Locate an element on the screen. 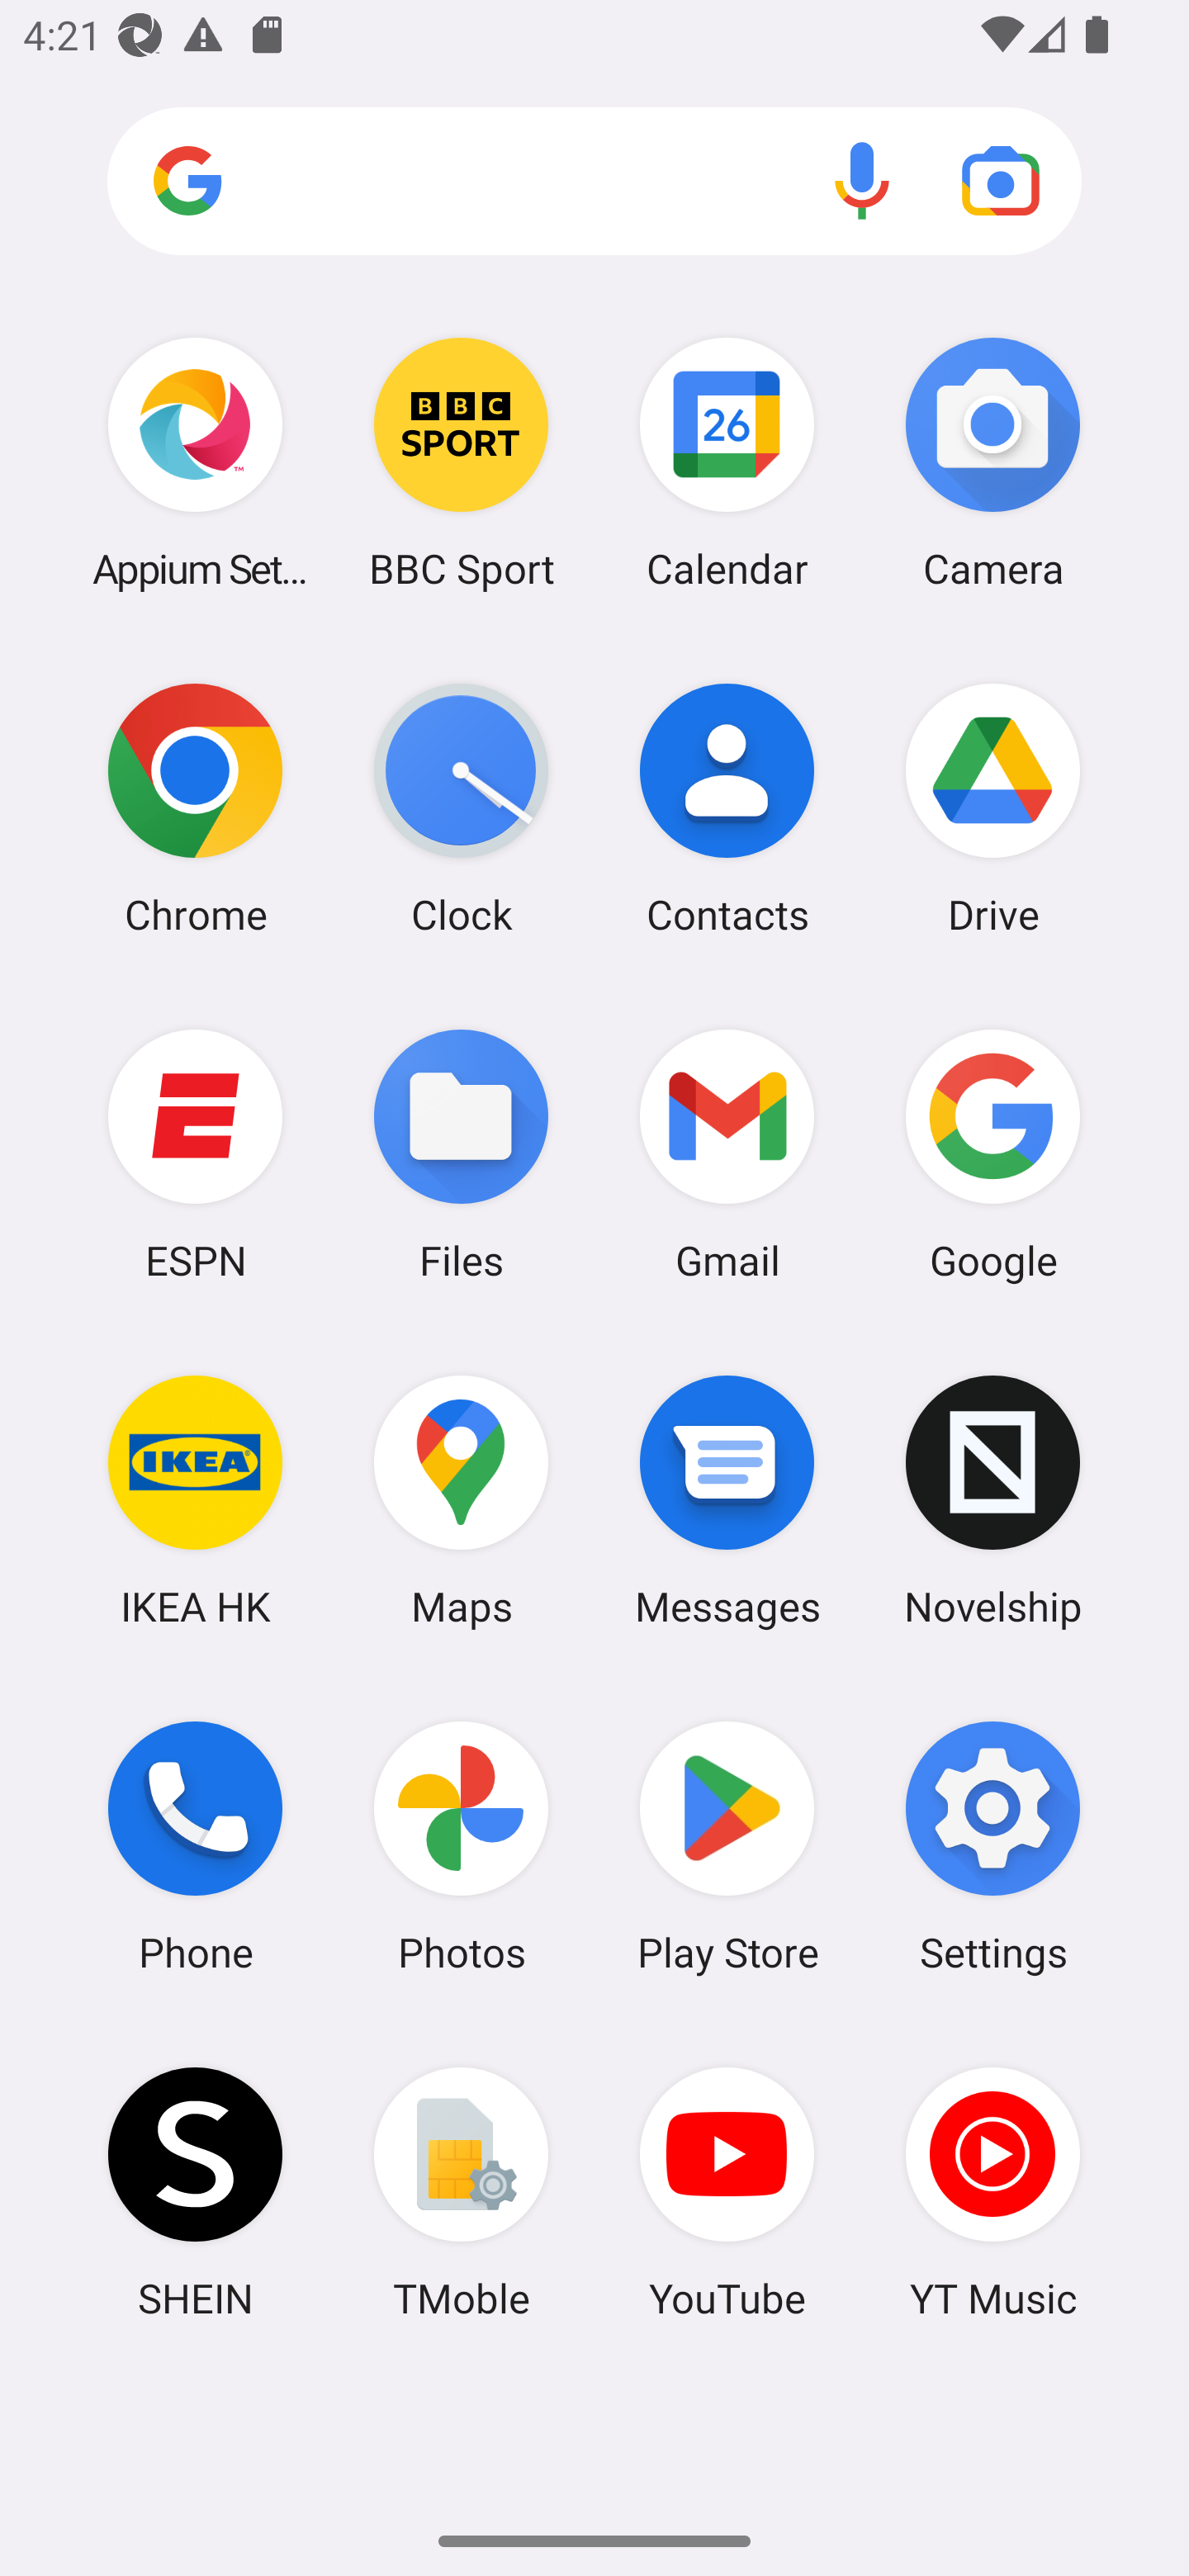  Gmail is located at coordinates (727, 1153).